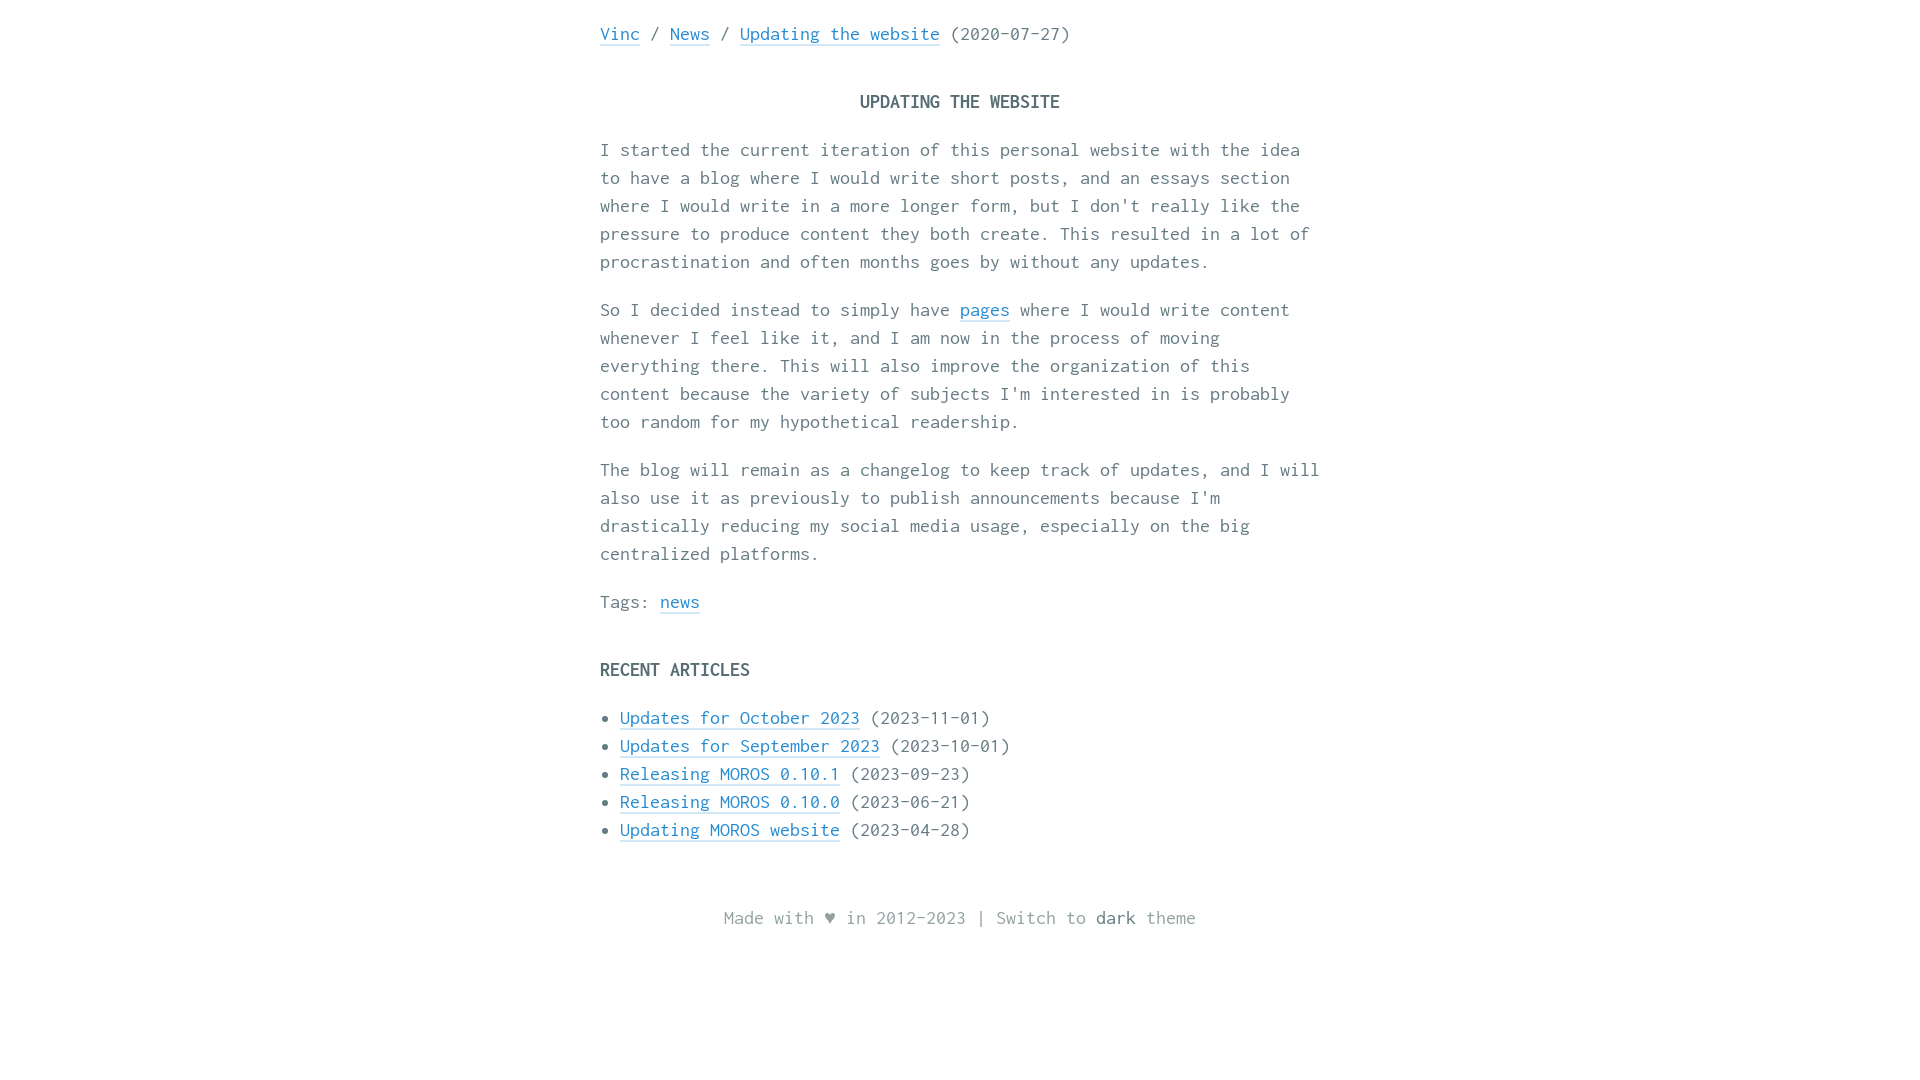  Describe the element at coordinates (680, 602) in the screenshot. I see `news` at that location.